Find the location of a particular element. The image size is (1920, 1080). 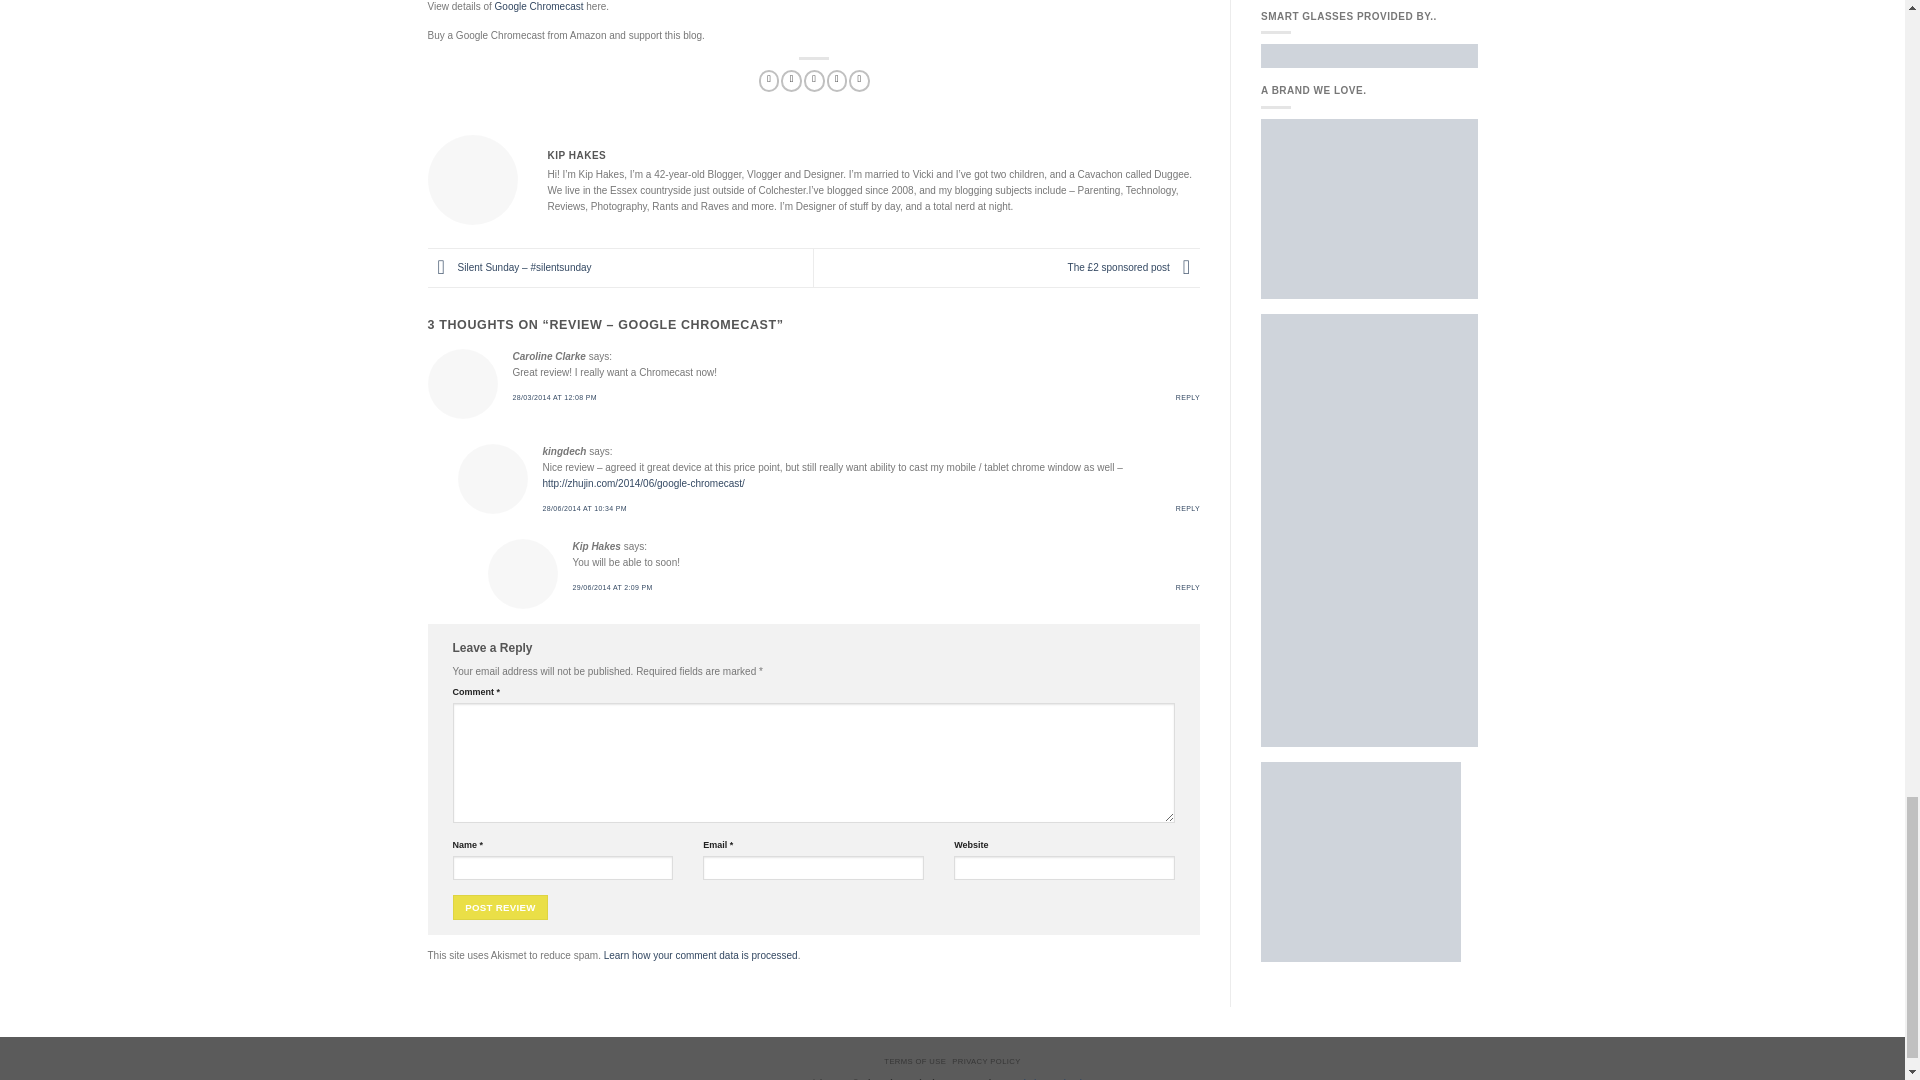

Google Chromecast is located at coordinates (539, 6).